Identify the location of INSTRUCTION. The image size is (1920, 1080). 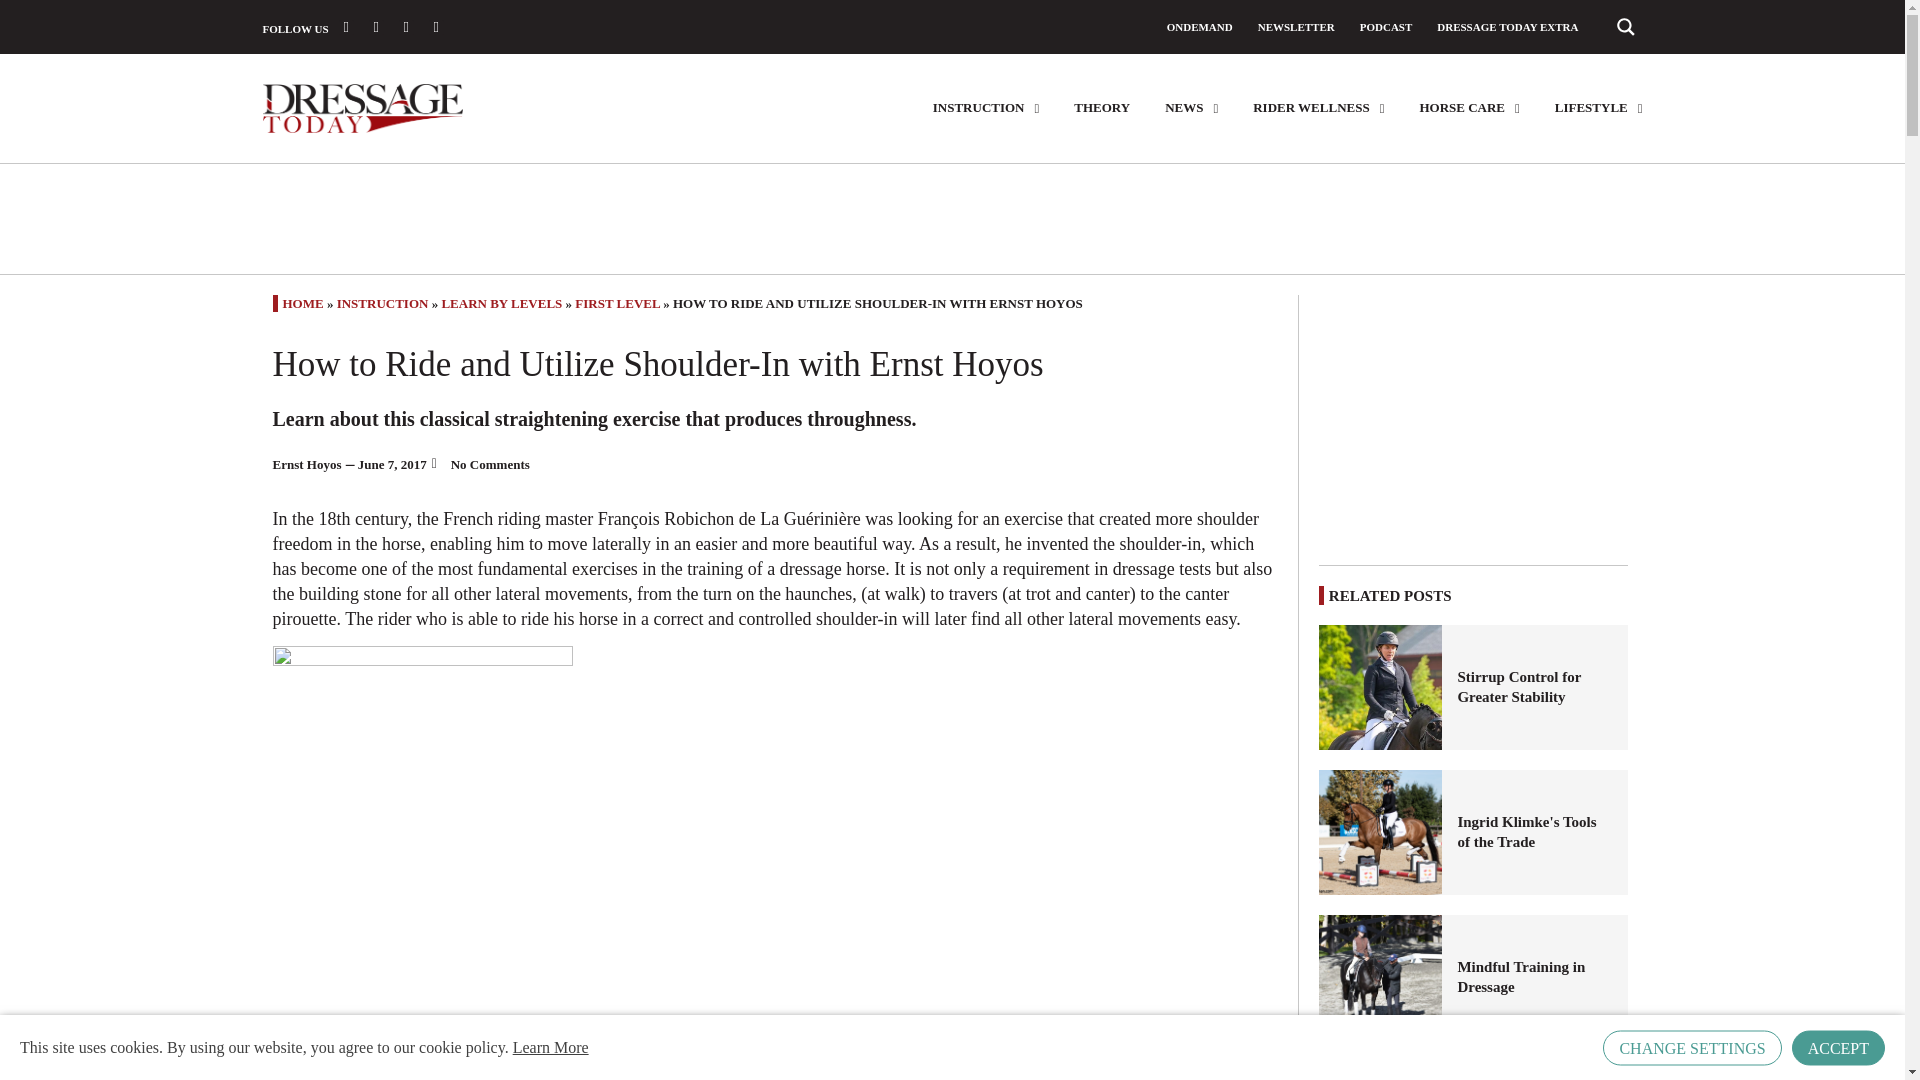
(986, 108).